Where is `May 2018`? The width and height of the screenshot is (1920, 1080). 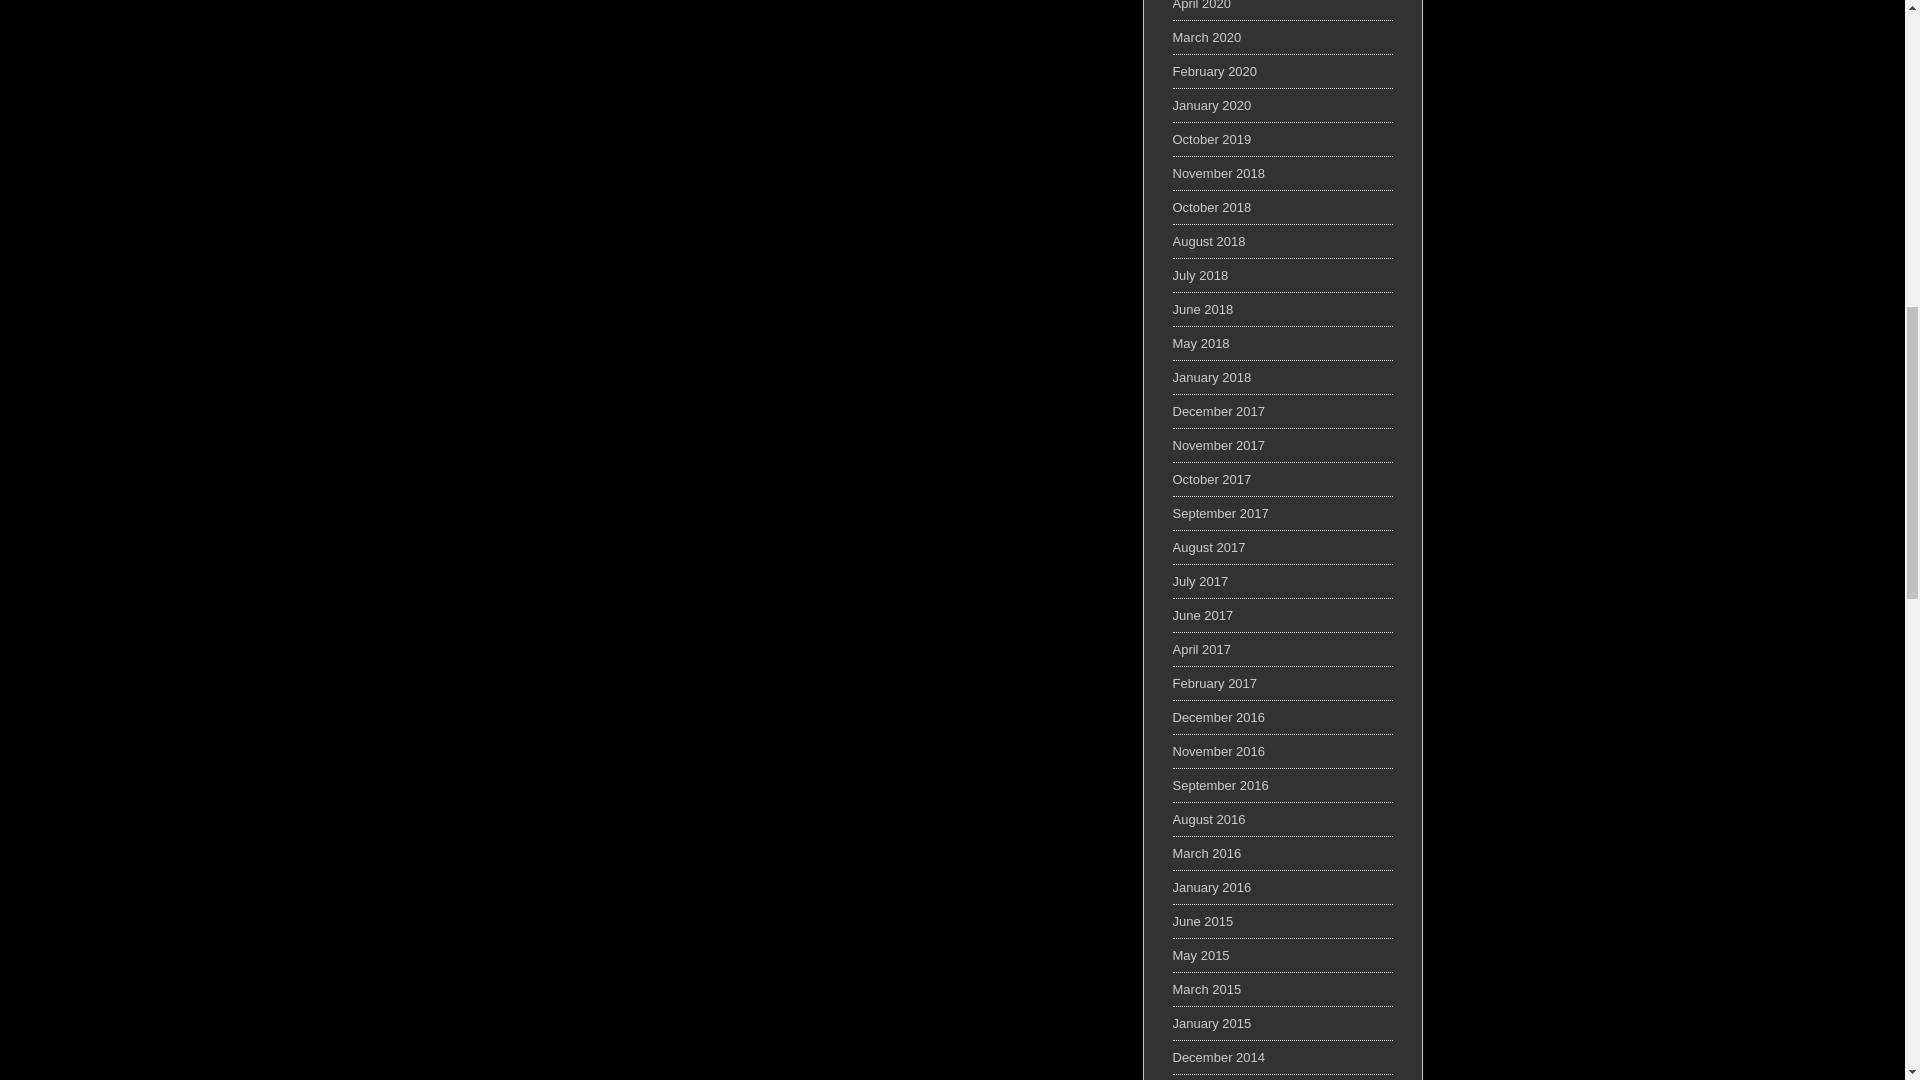 May 2018 is located at coordinates (1200, 343).